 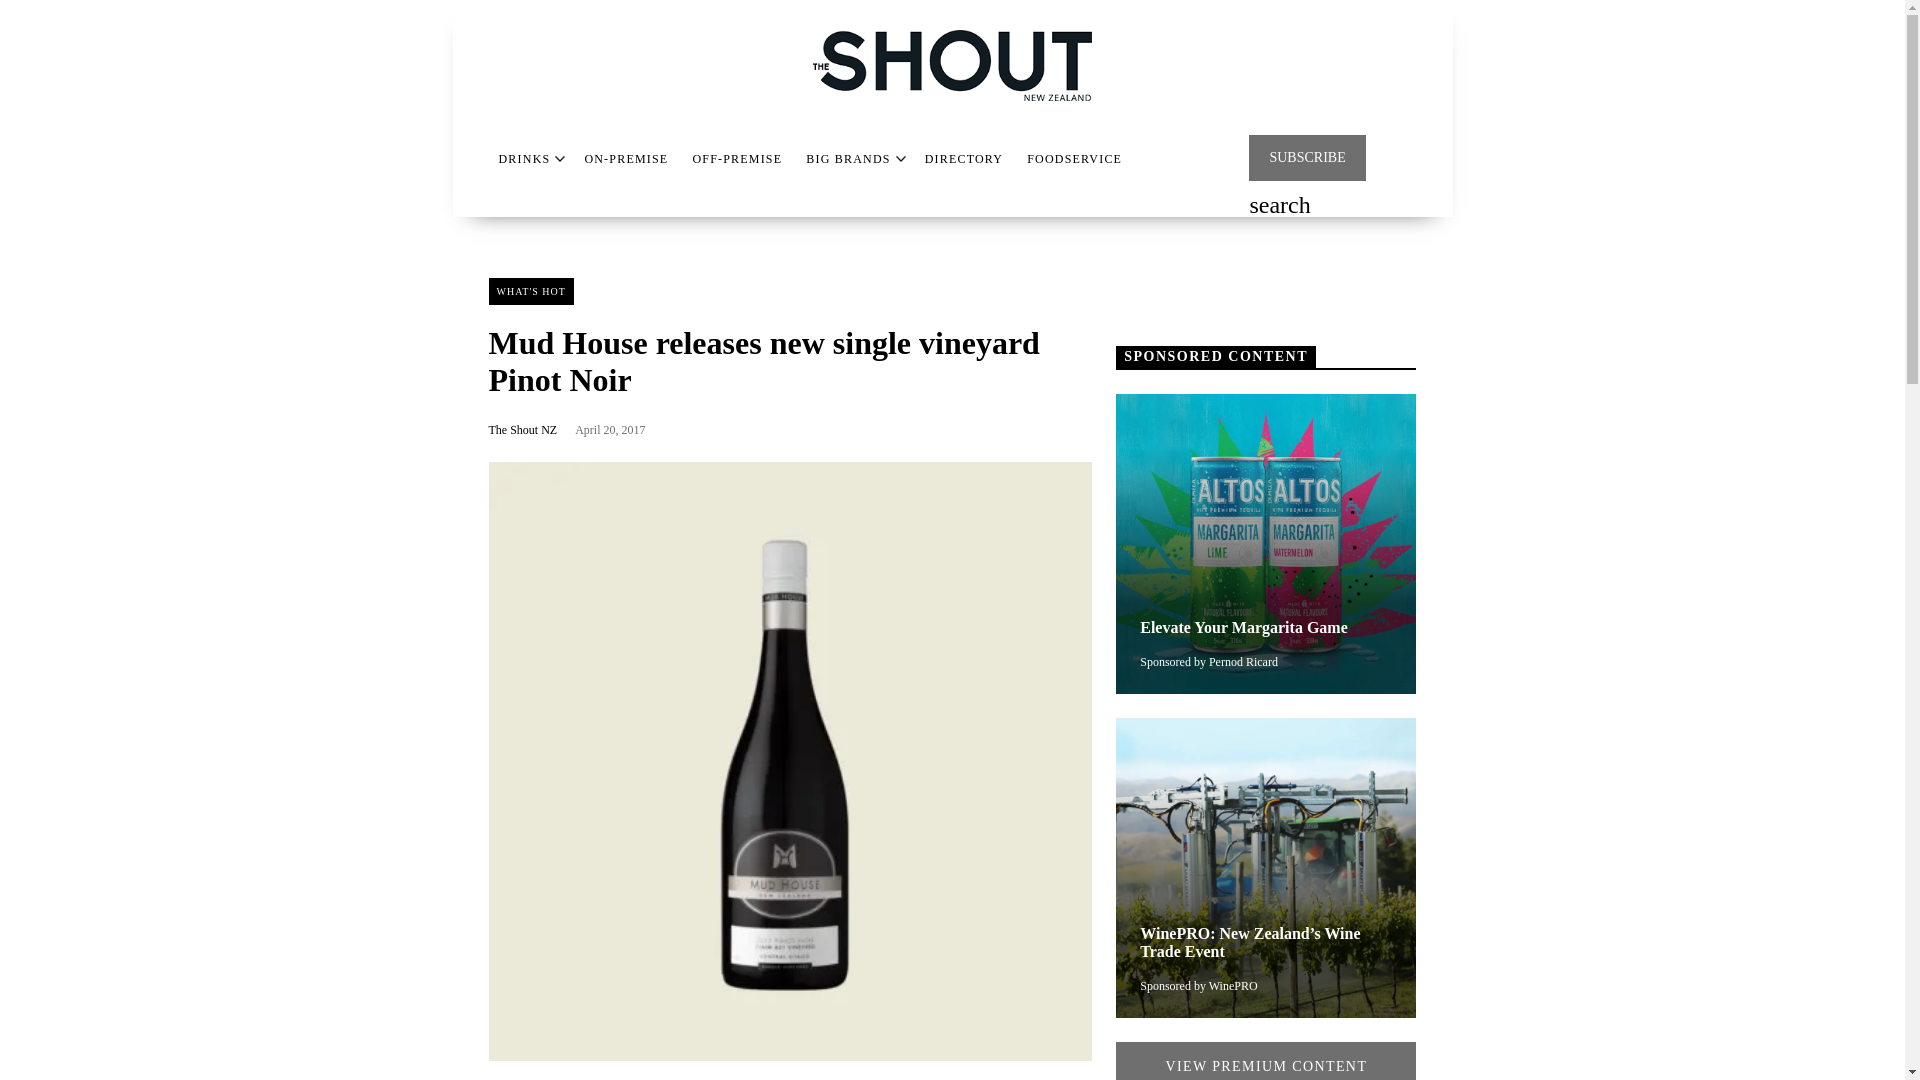 What do you see at coordinates (736, 159) in the screenshot?
I see `OFF-PREMISE` at bounding box center [736, 159].